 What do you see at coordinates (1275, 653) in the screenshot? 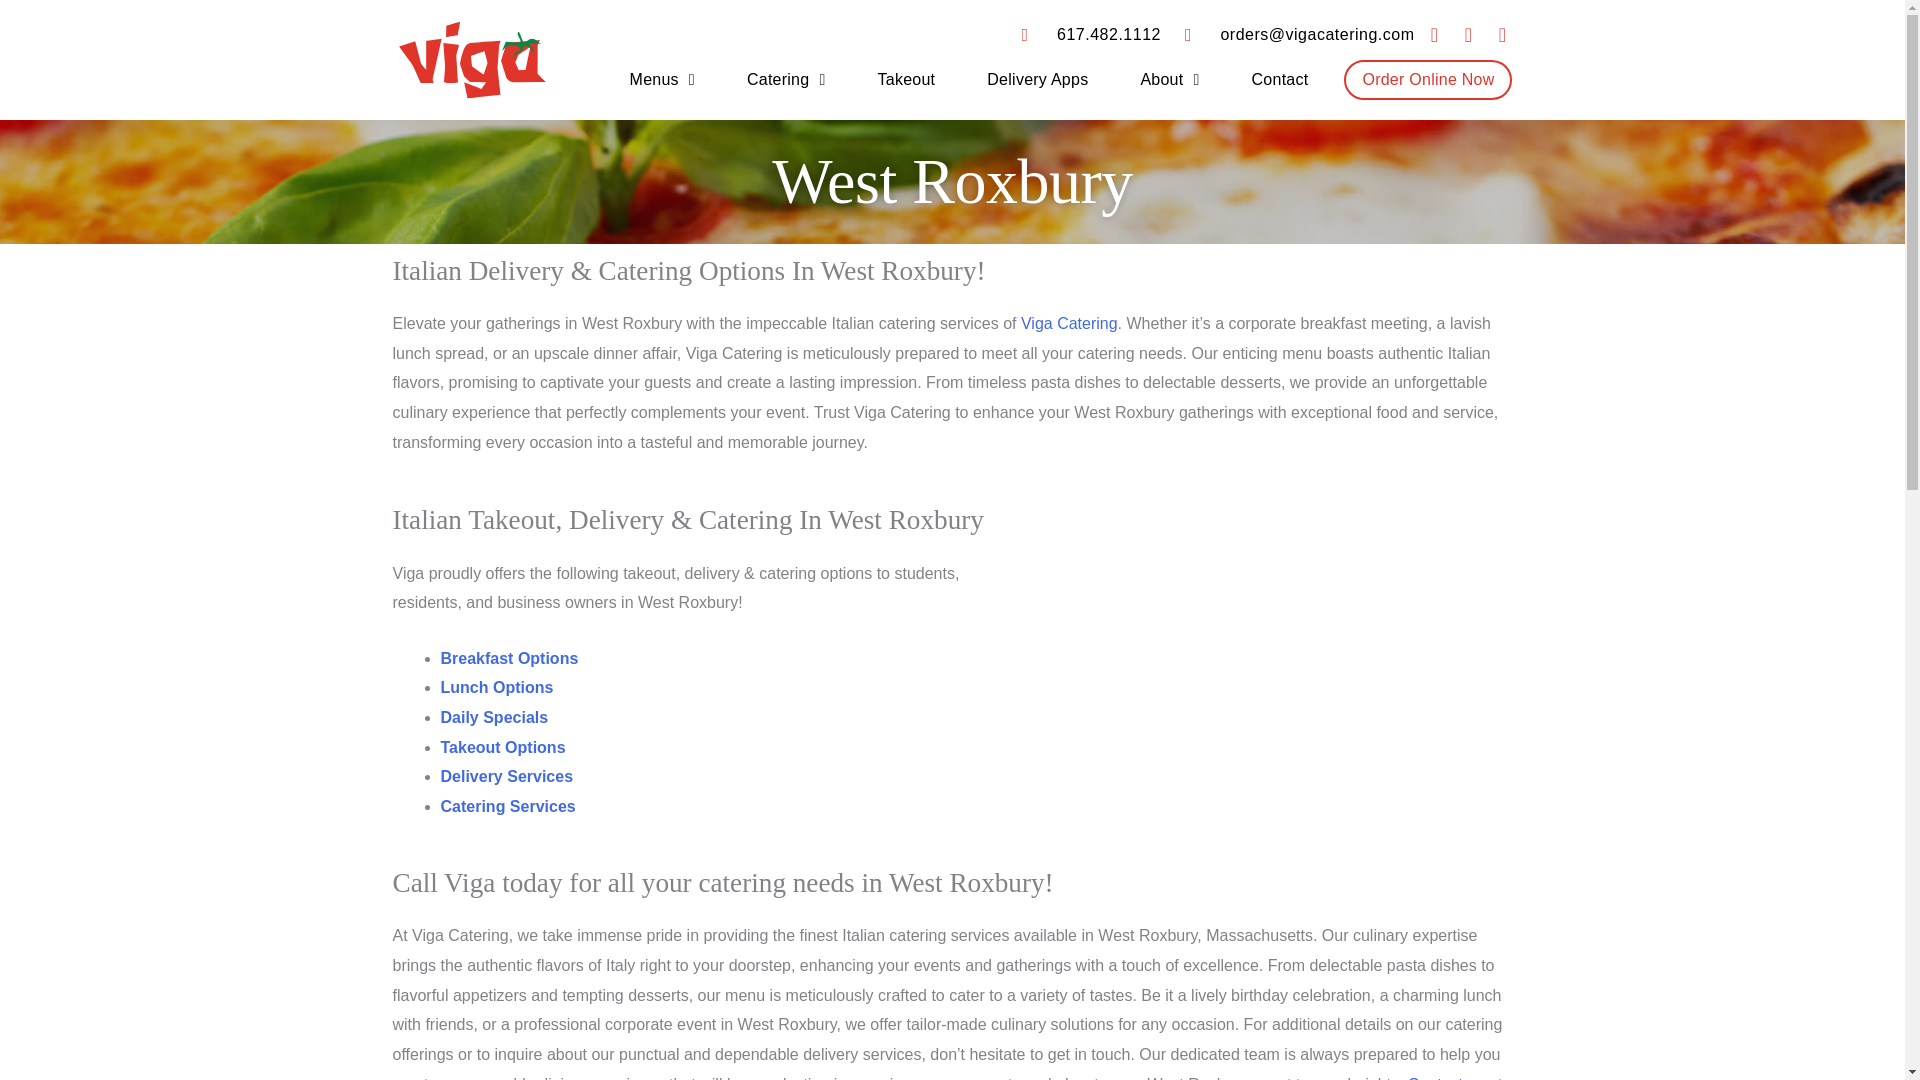
I see `West Roxbury, ma` at bounding box center [1275, 653].